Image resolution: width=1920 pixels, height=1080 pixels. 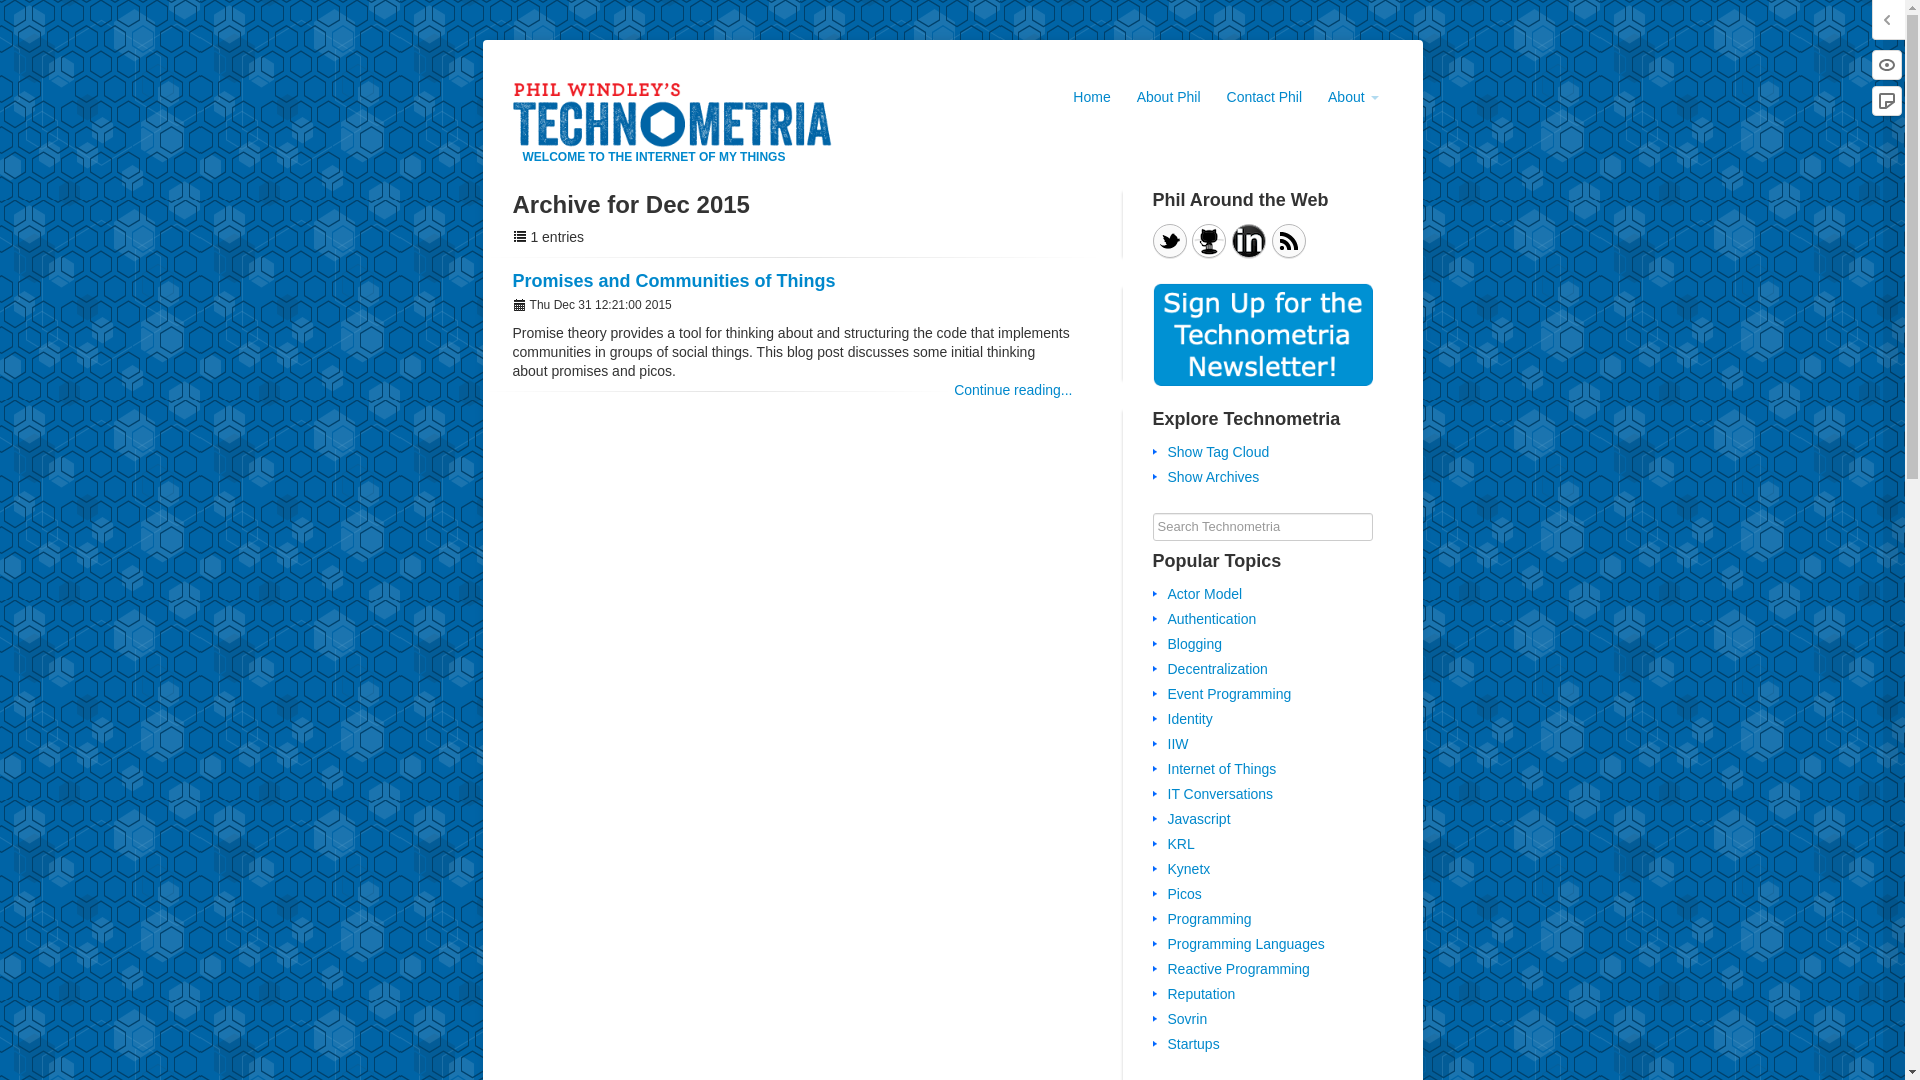 What do you see at coordinates (1248, 240) in the screenshot?
I see `LinkedIn` at bounding box center [1248, 240].